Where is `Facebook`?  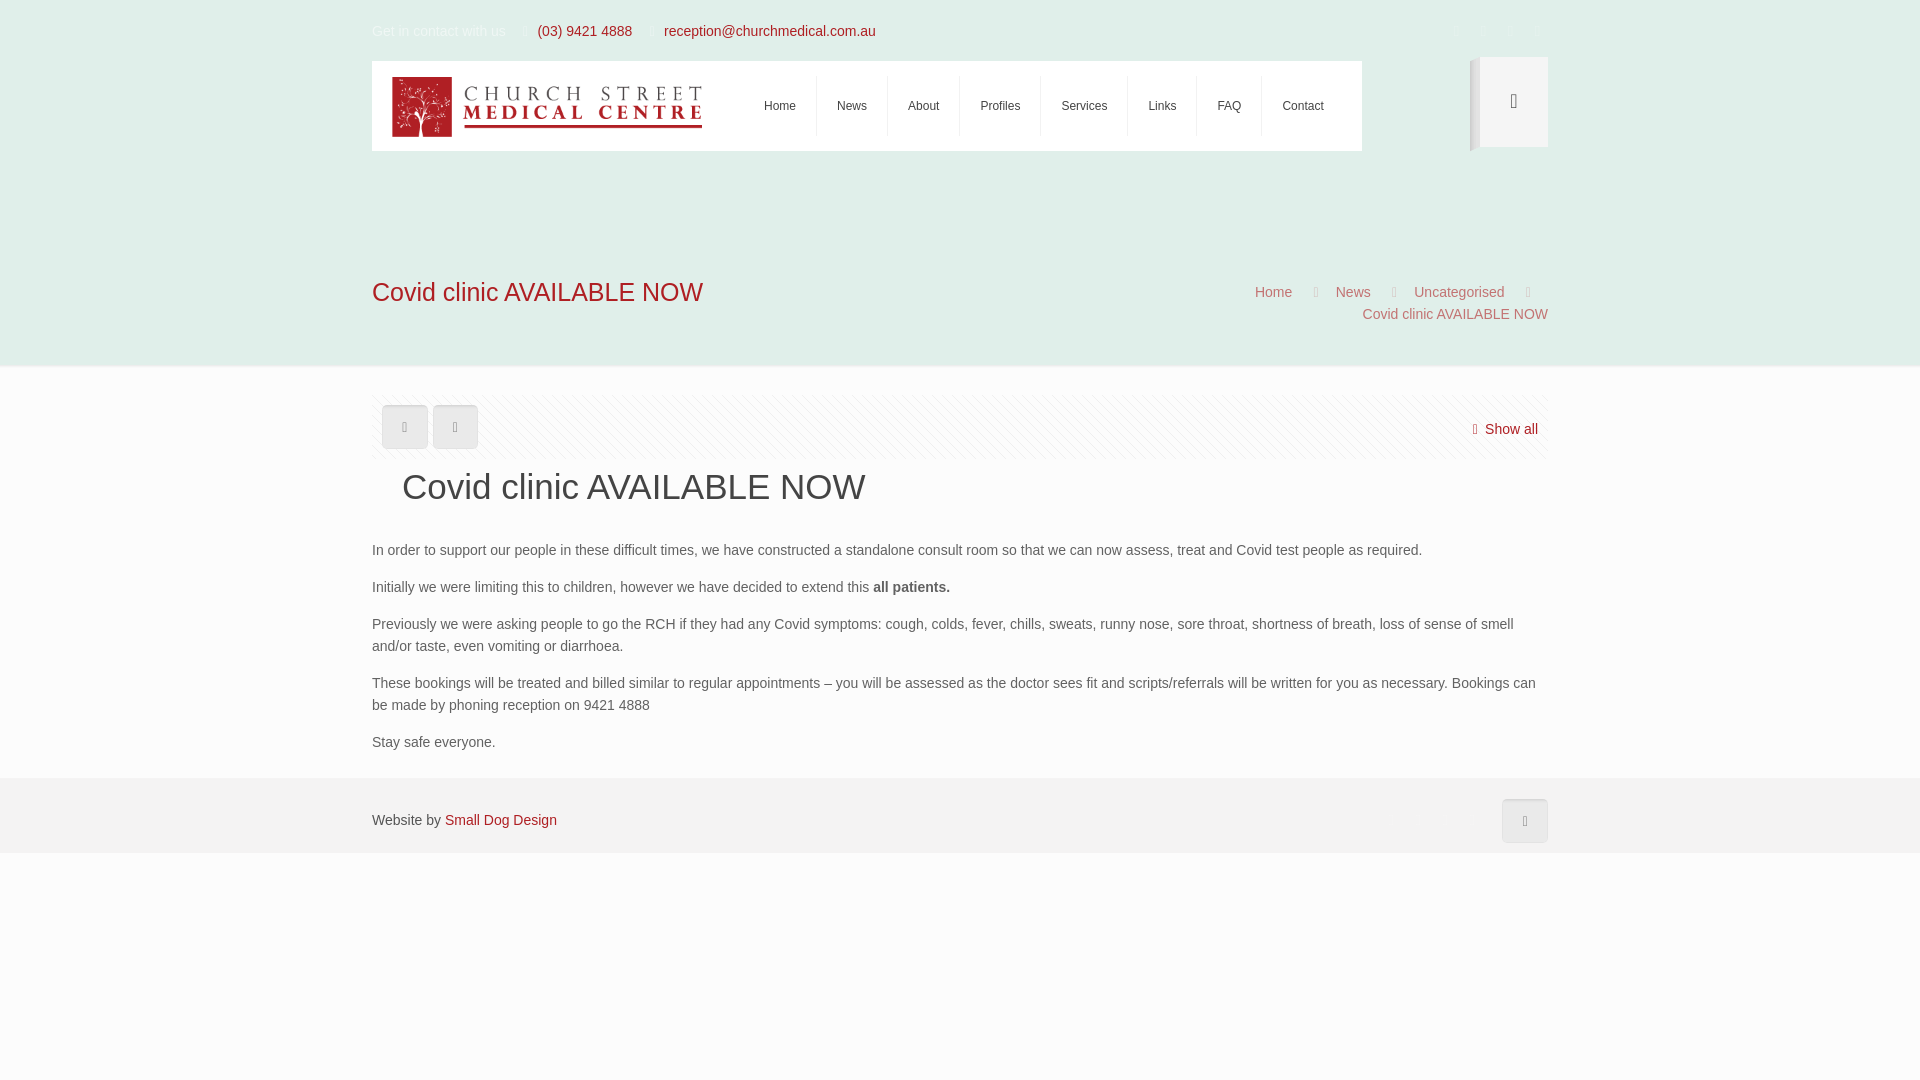
Facebook is located at coordinates (1456, 30).